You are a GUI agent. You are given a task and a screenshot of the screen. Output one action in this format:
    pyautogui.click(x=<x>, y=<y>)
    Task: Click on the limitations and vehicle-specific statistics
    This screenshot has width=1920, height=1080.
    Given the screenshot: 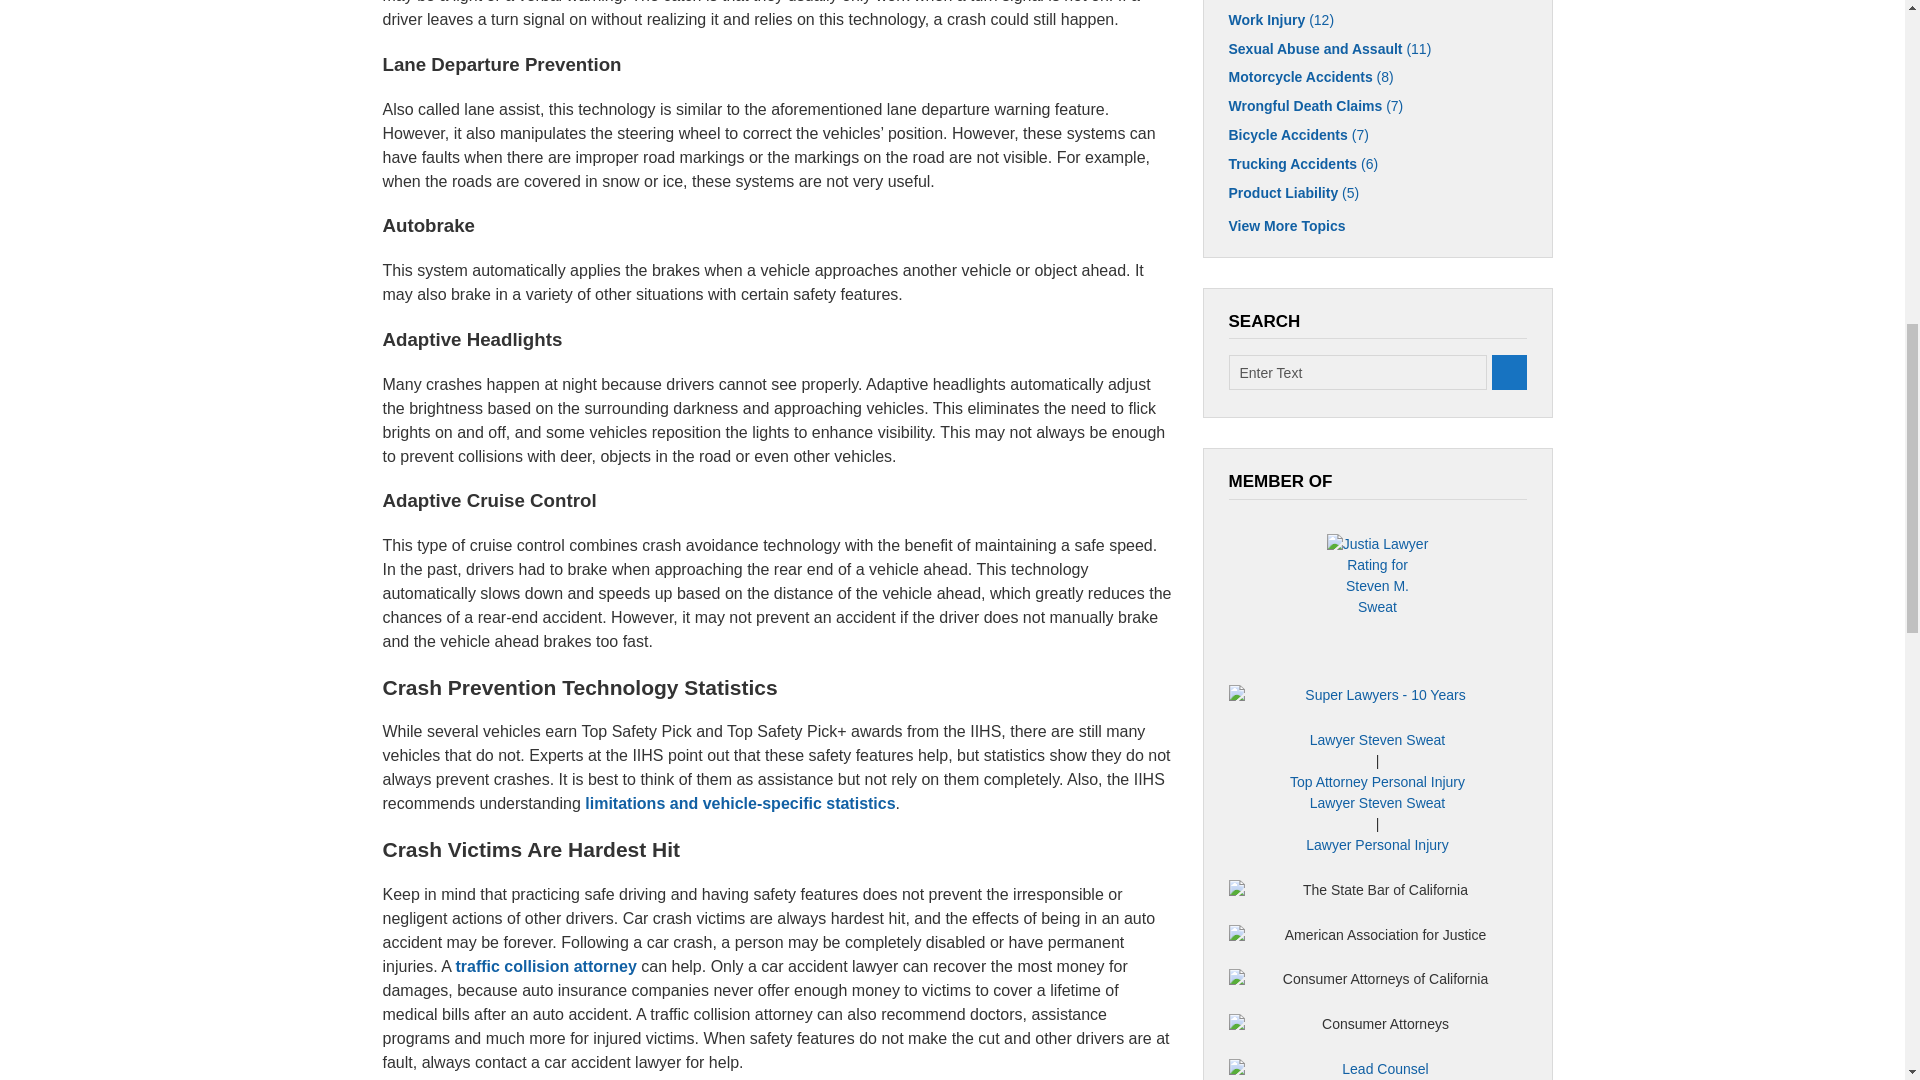 What is the action you would take?
    pyautogui.click(x=740, y=803)
    